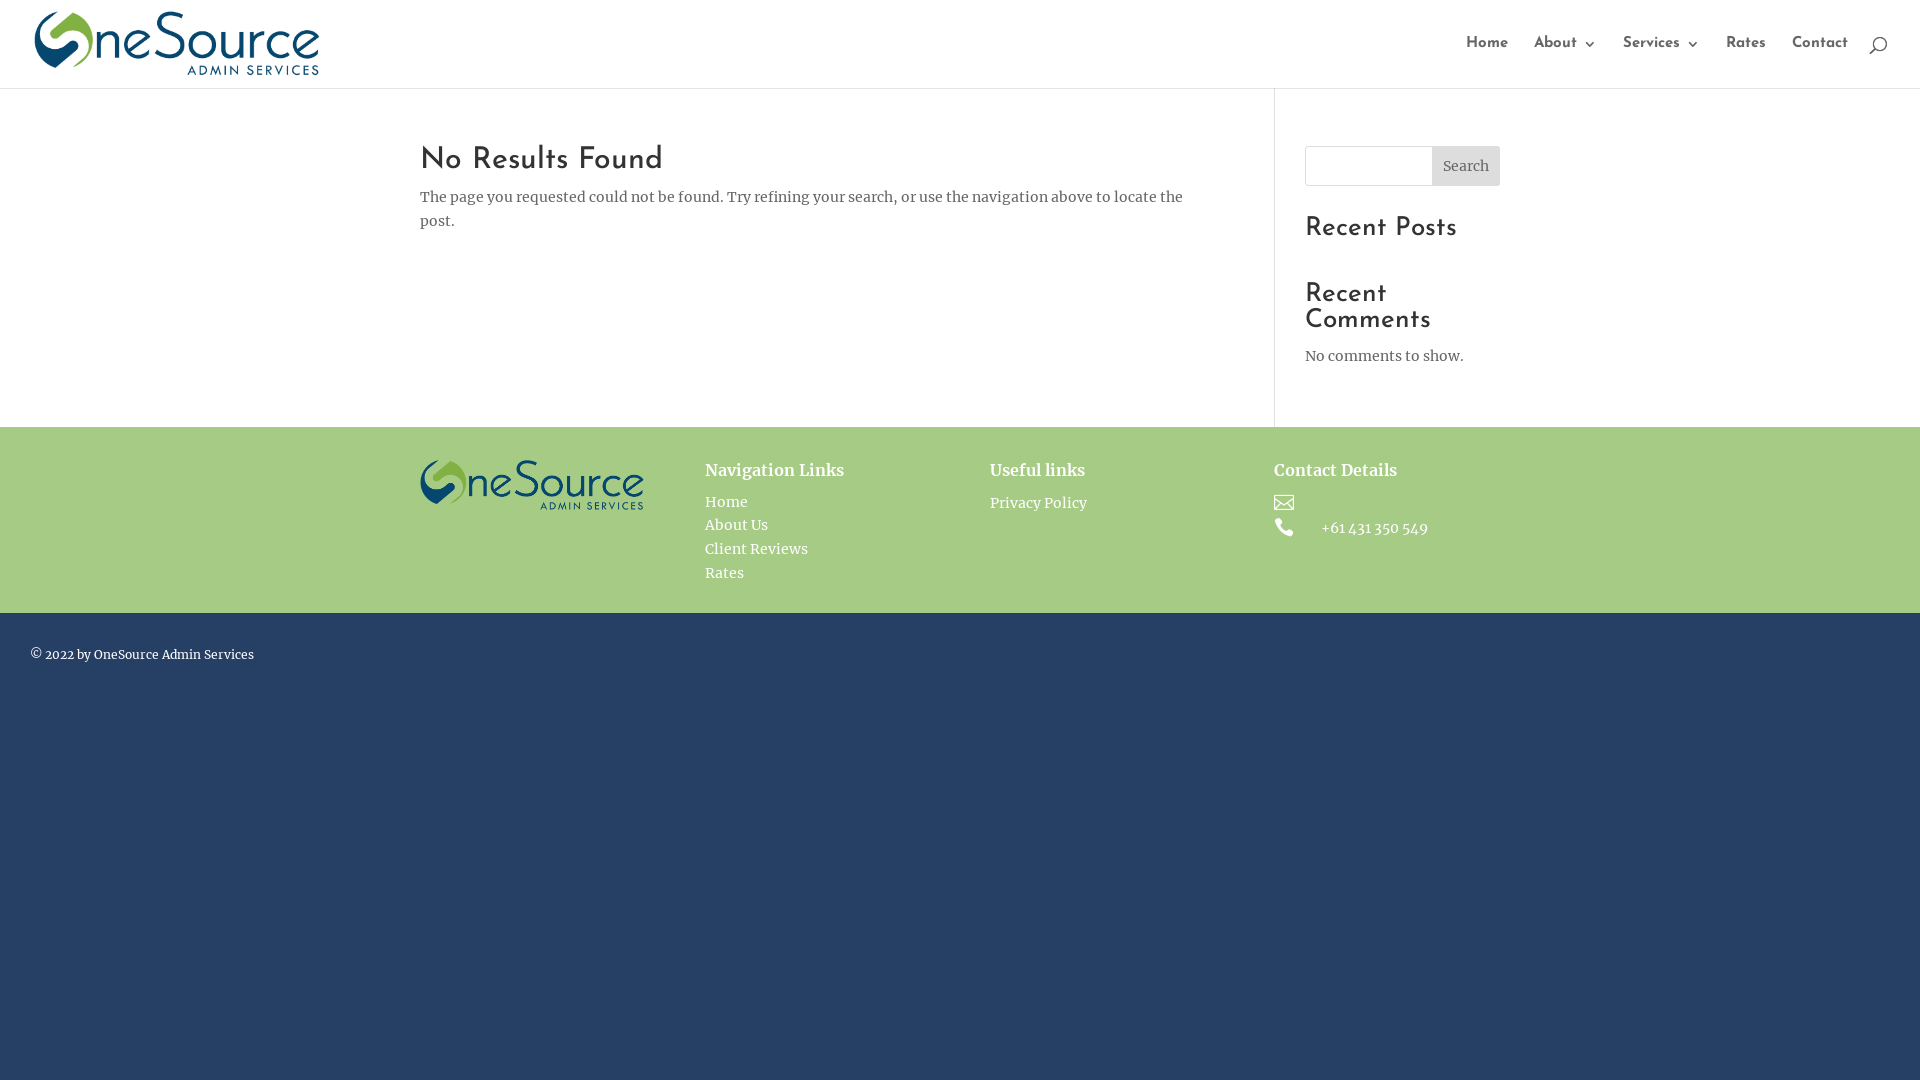 The image size is (1920, 1080). What do you see at coordinates (736, 525) in the screenshot?
I see `About Us` at bounding box center [736, 525].